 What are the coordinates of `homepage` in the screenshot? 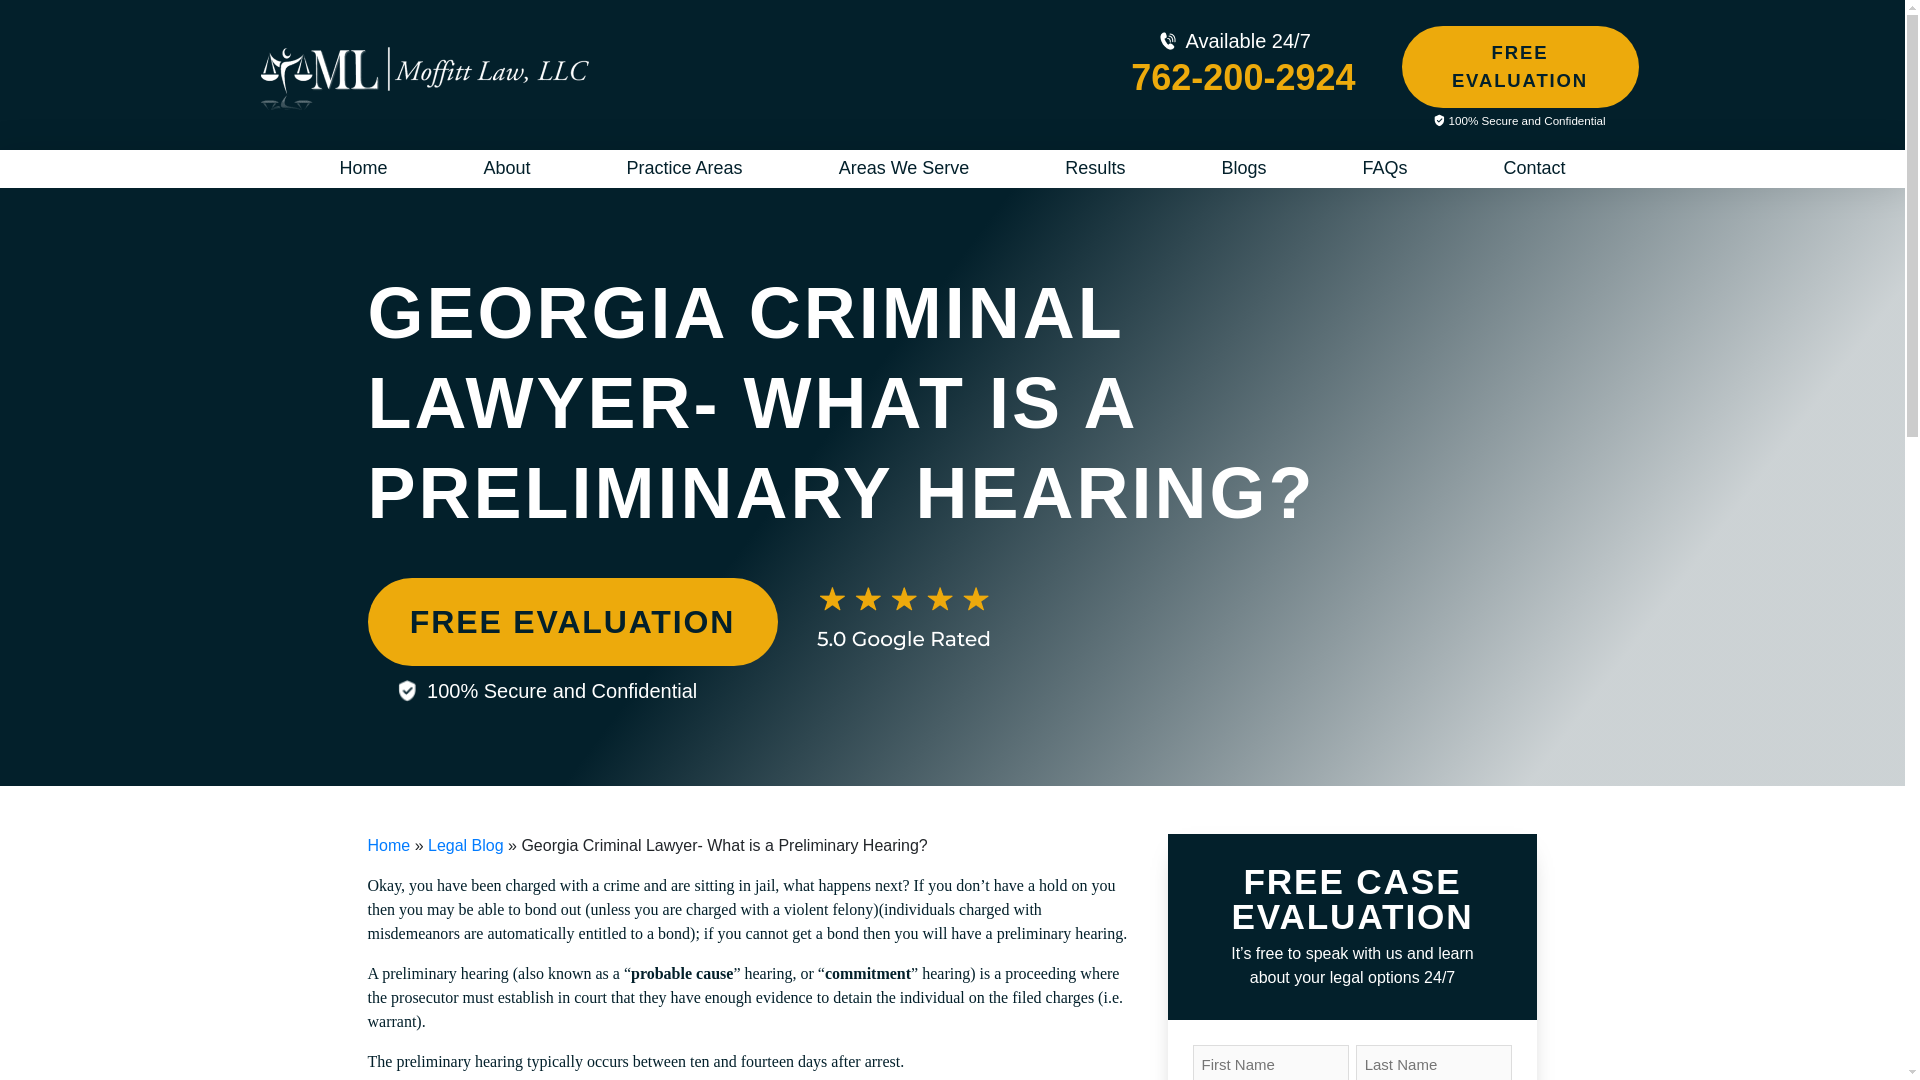 It's located at (423, 78).